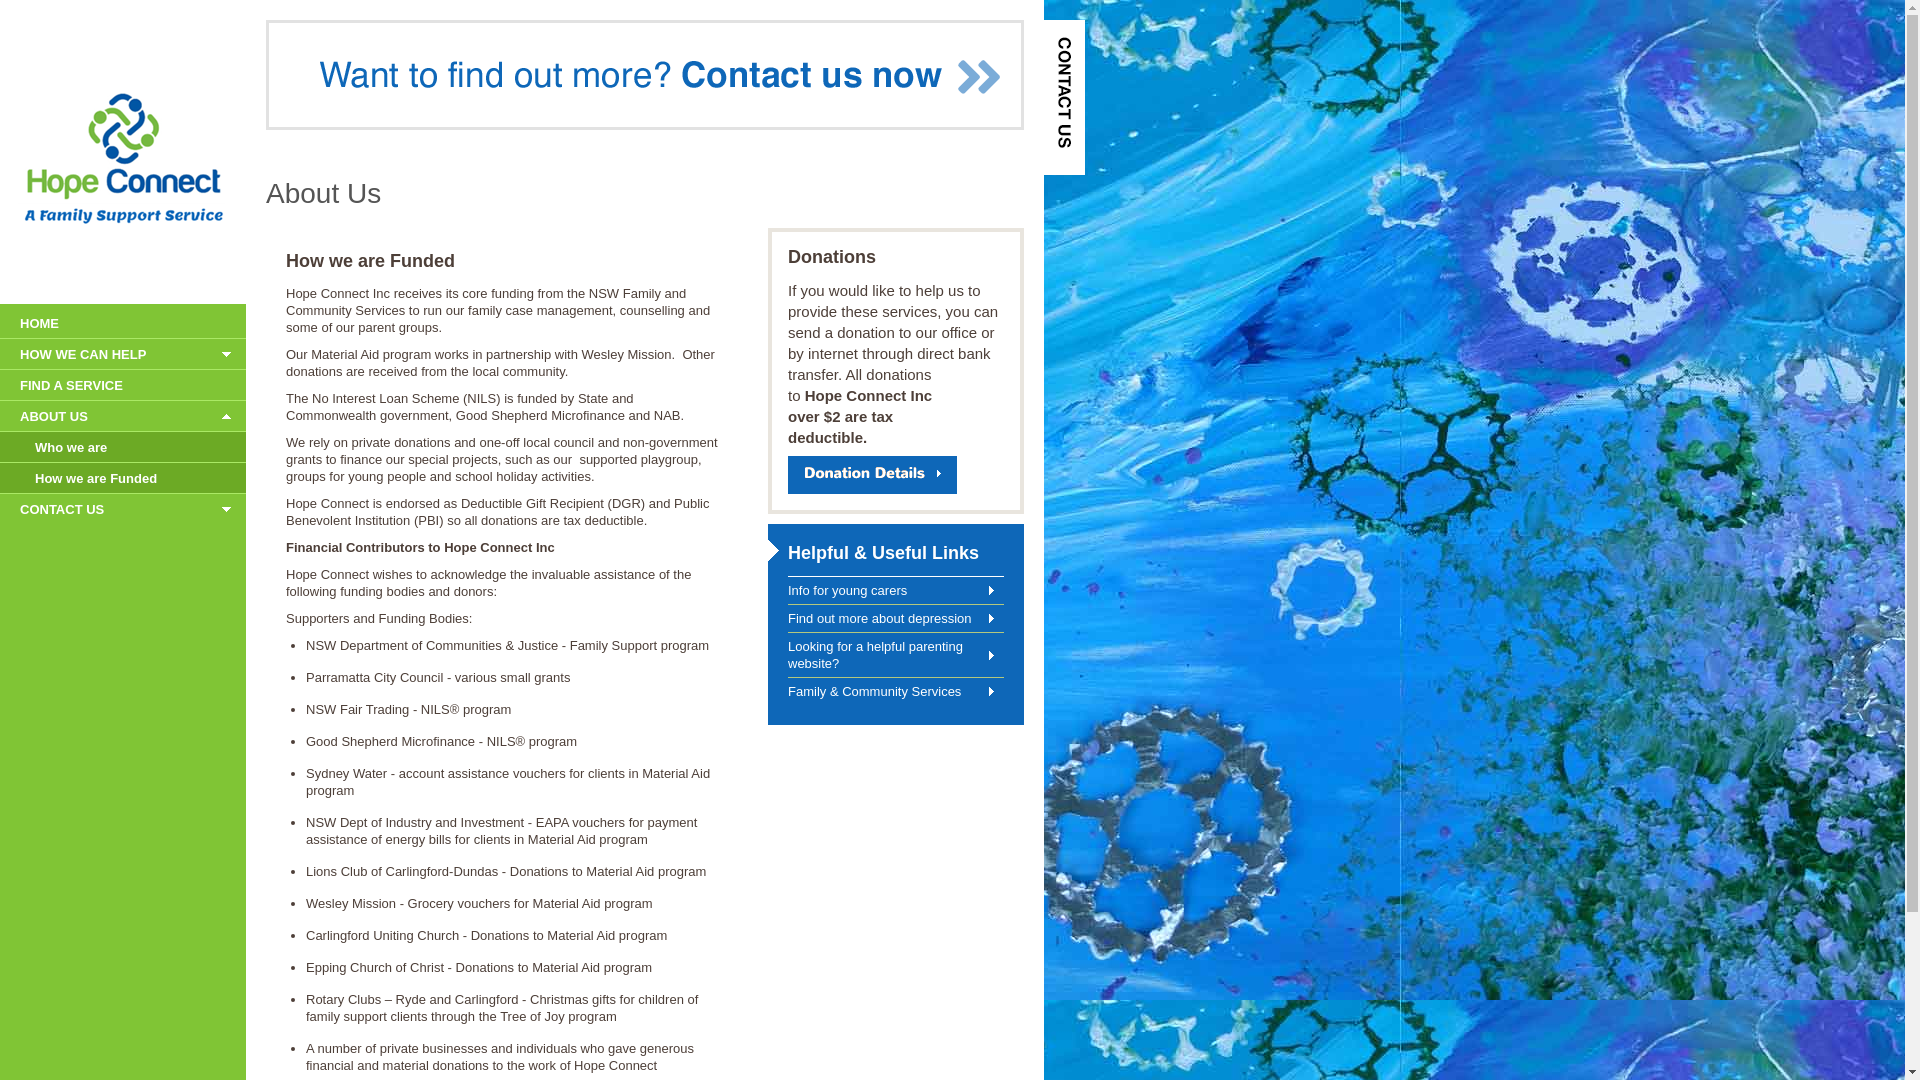 Image resolution: width=1920 pixels, height=1080 pixels. Describe the element at coordinates (122, 385) in the screenshot. I see `FIND A SERVICE` at that location.